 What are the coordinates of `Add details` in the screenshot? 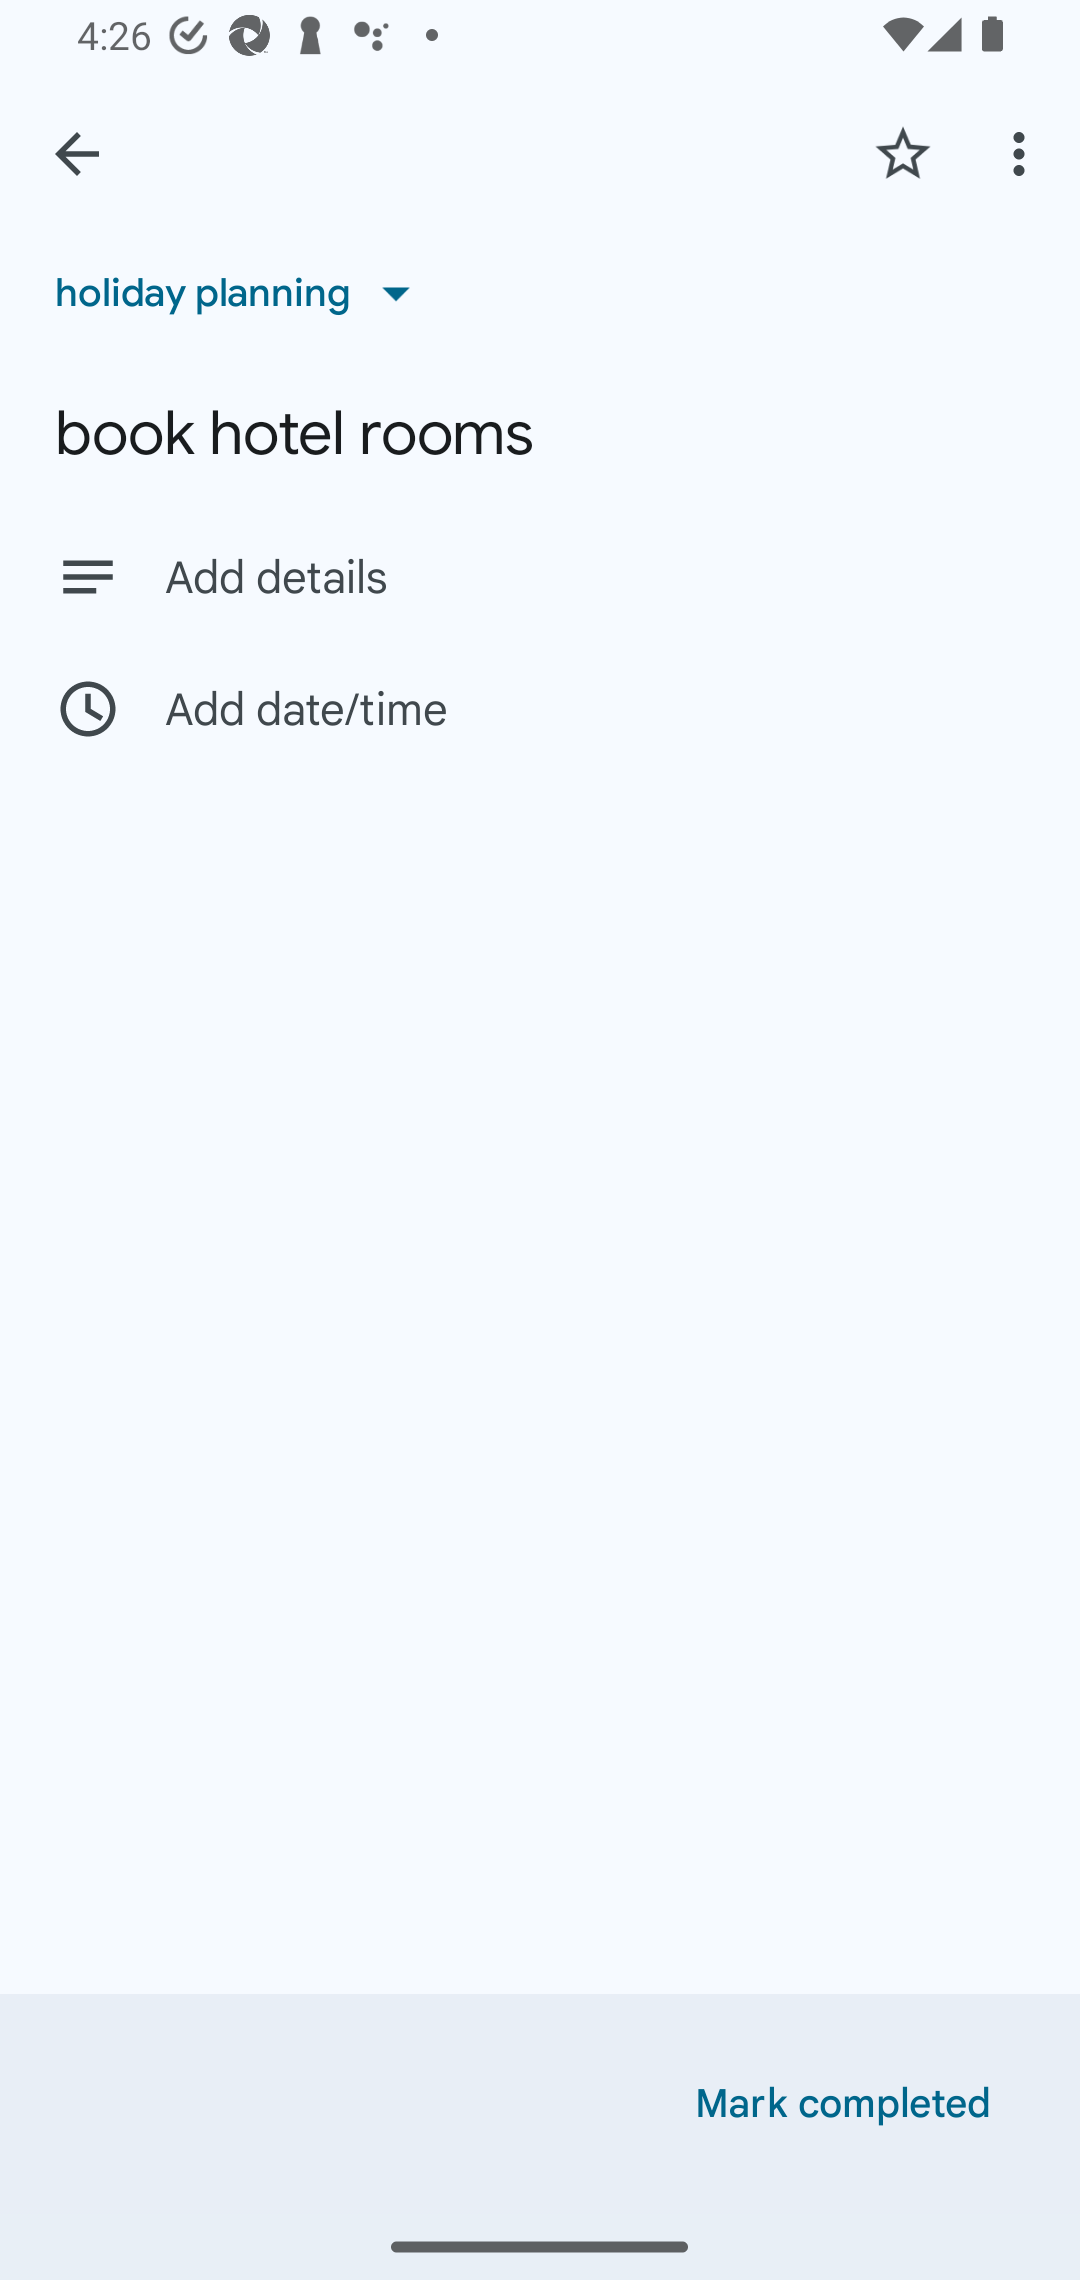 It's located at (594, 578).